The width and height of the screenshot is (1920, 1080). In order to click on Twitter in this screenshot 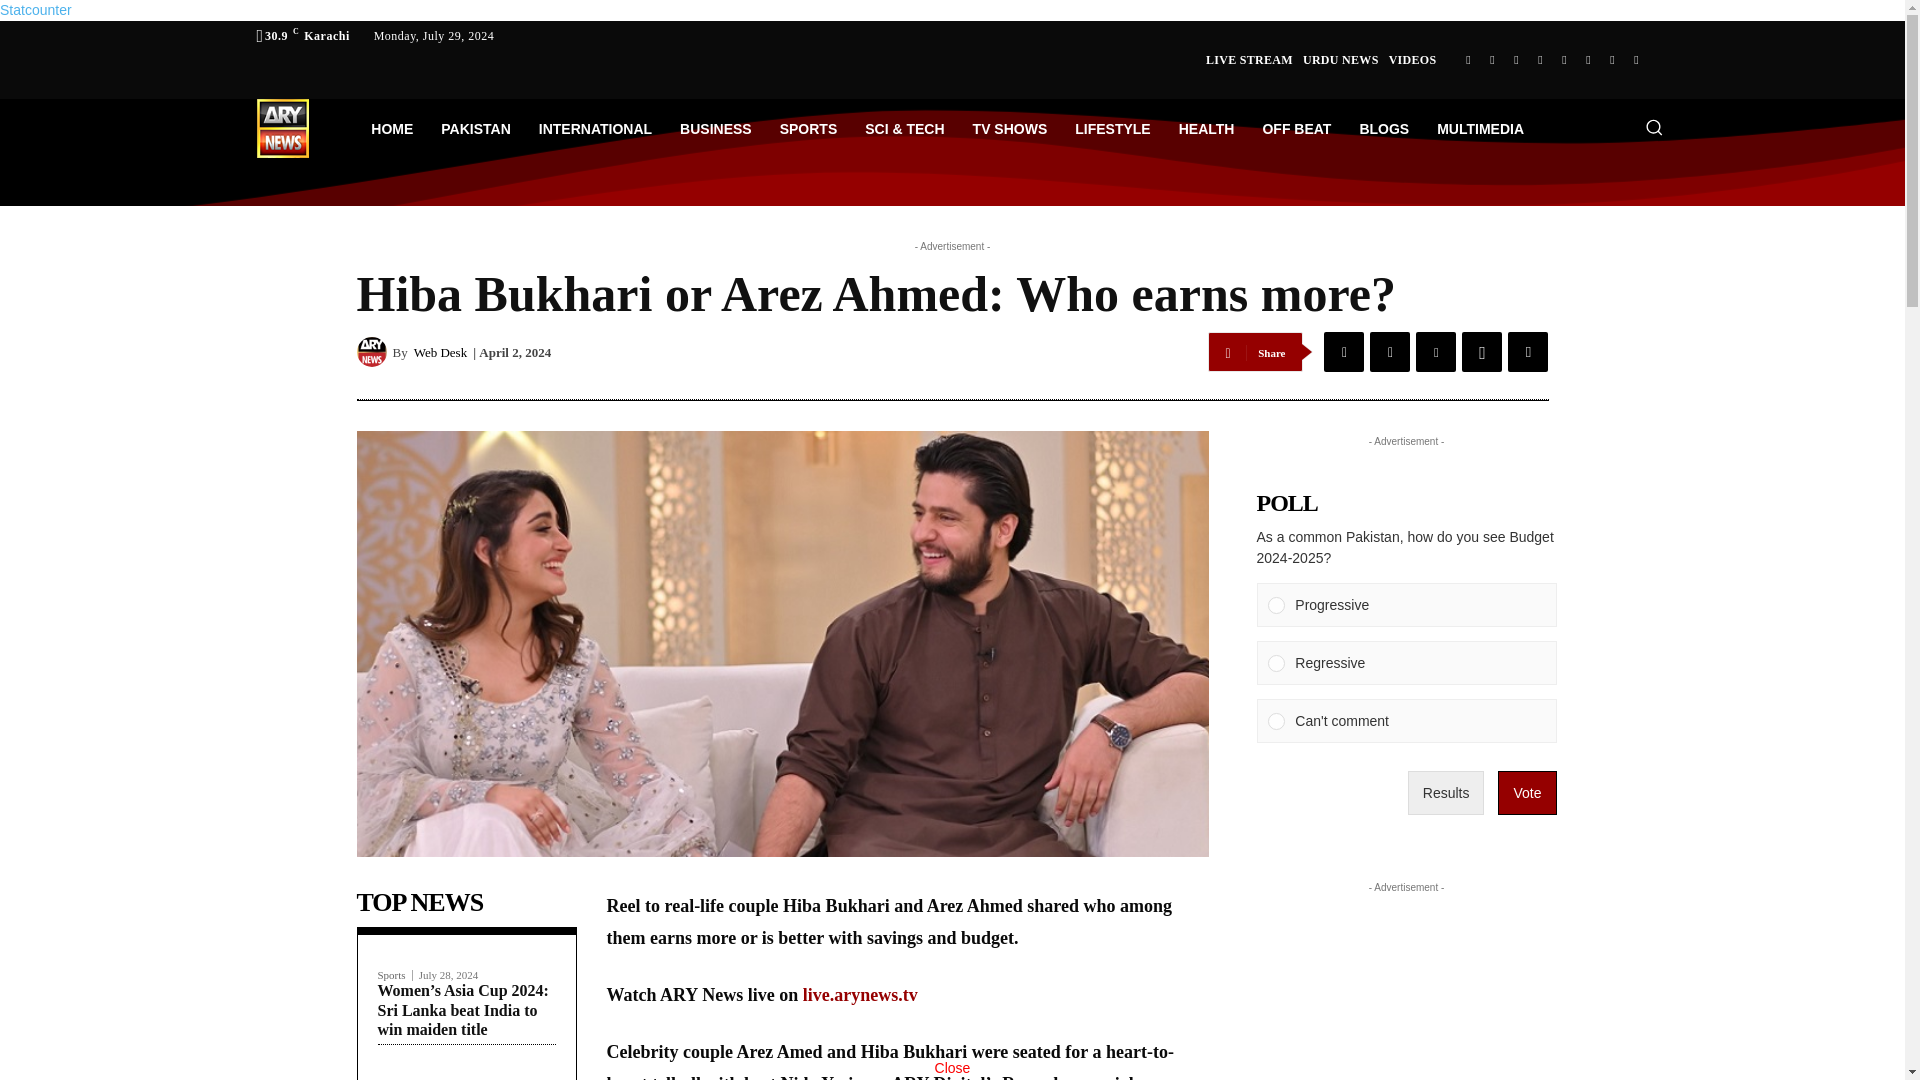, I will do `click(1390, 351)`.